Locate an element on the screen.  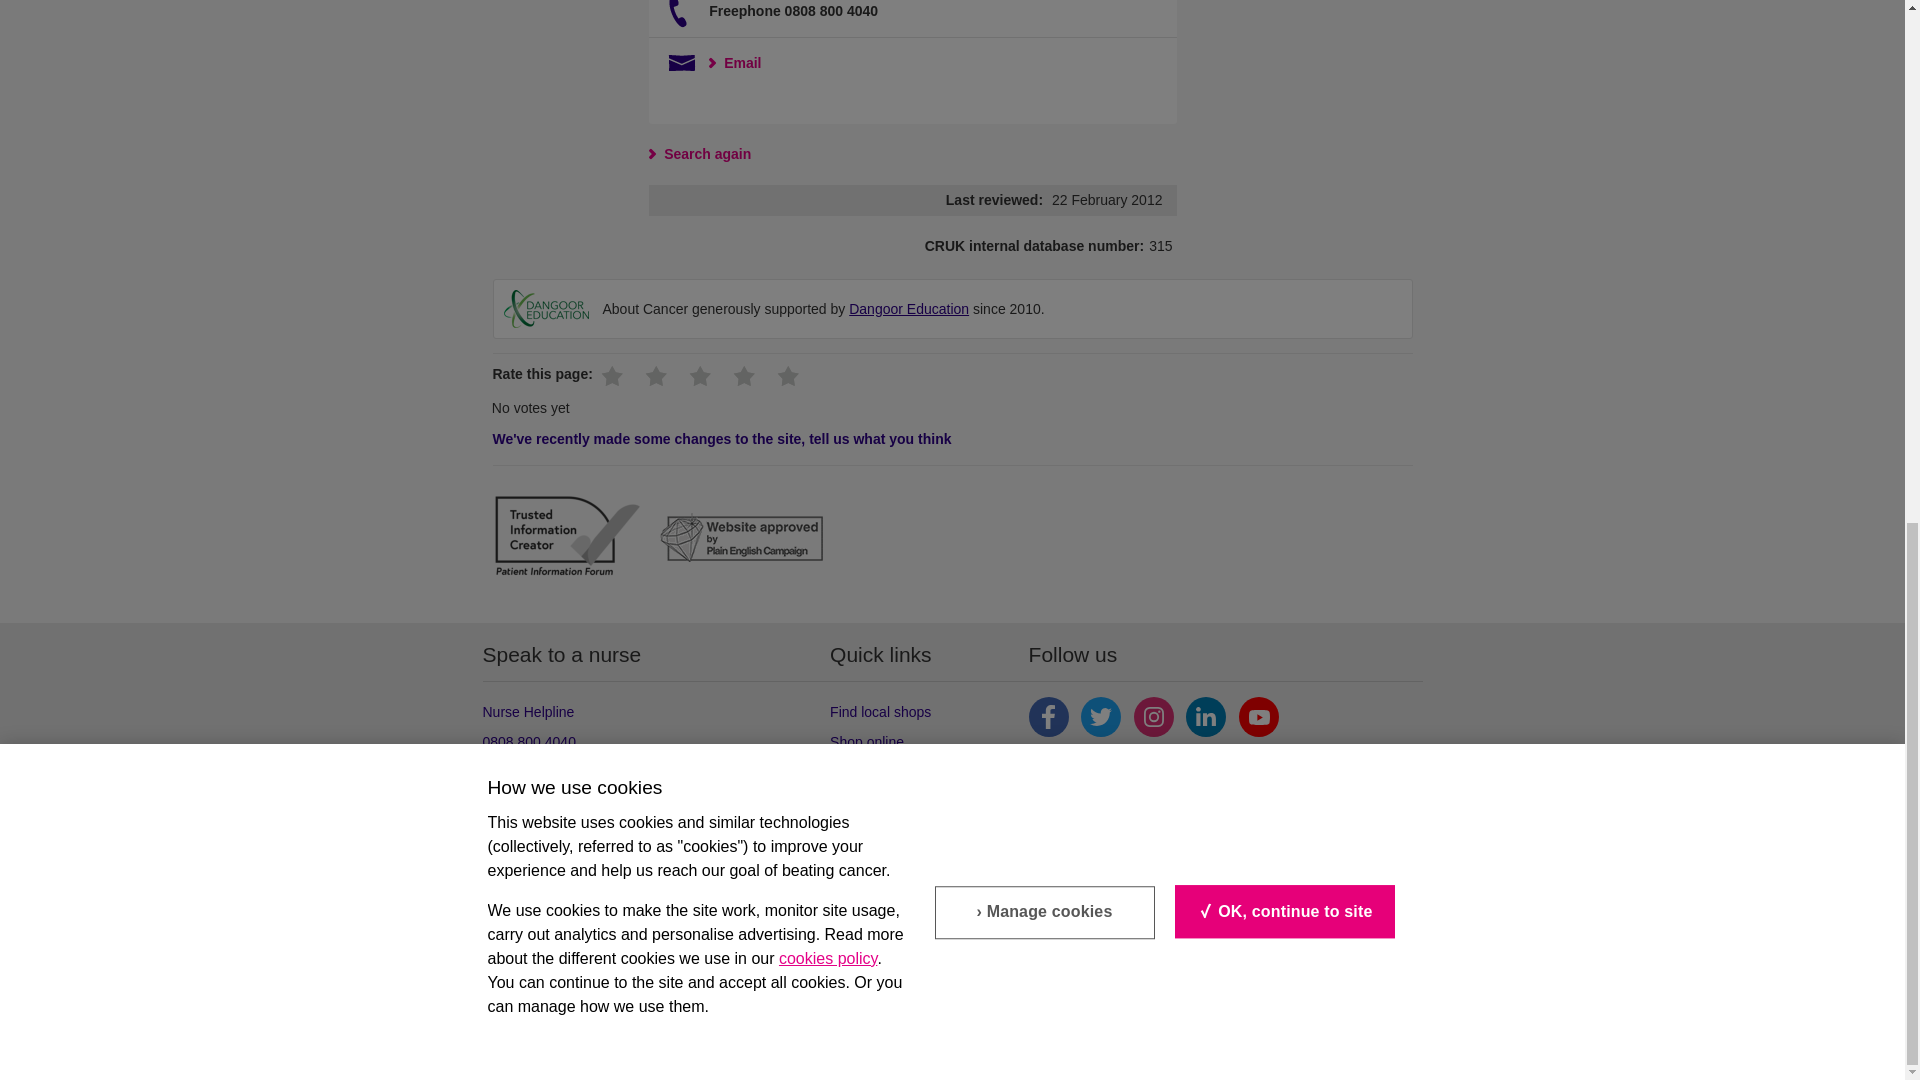
Visit Dangoor Education is located at coordinates (908, 309).